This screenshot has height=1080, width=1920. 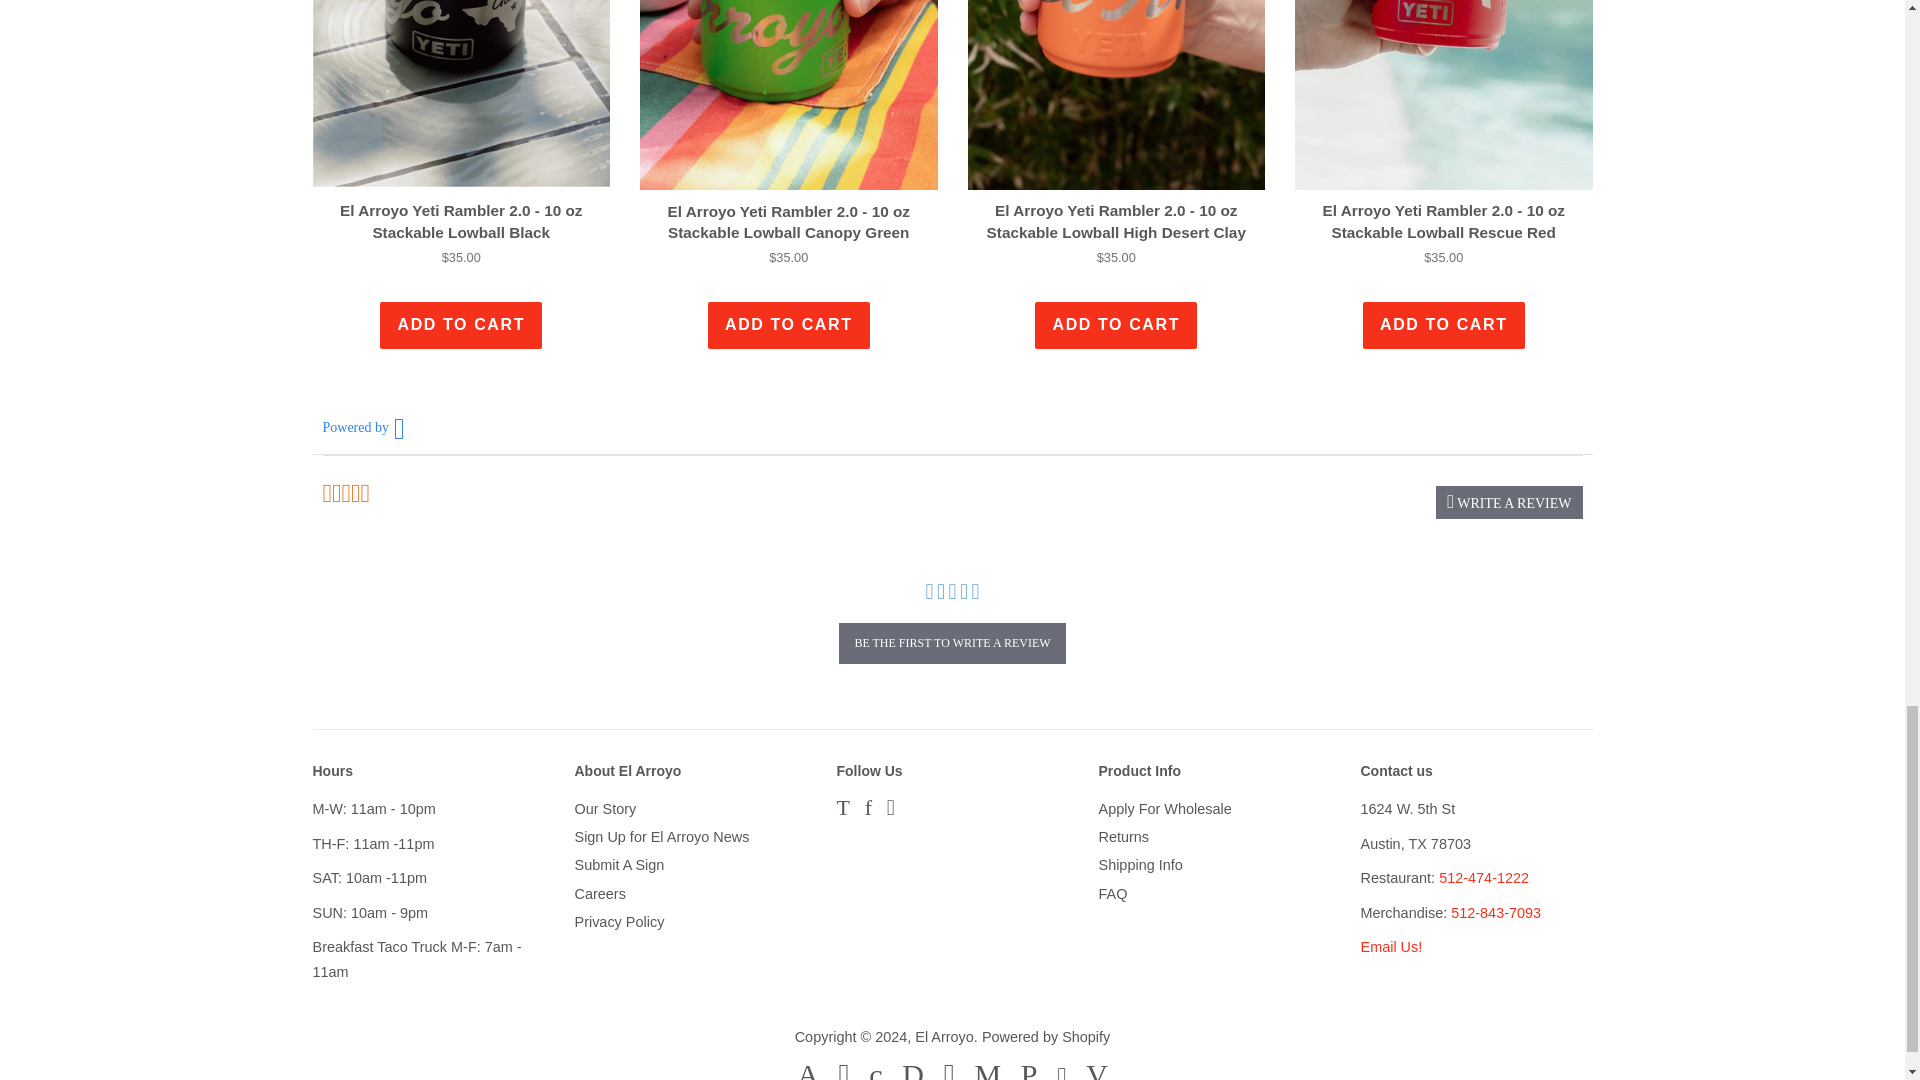 I want to click on Add to Cart, so click(x=460, y=325).